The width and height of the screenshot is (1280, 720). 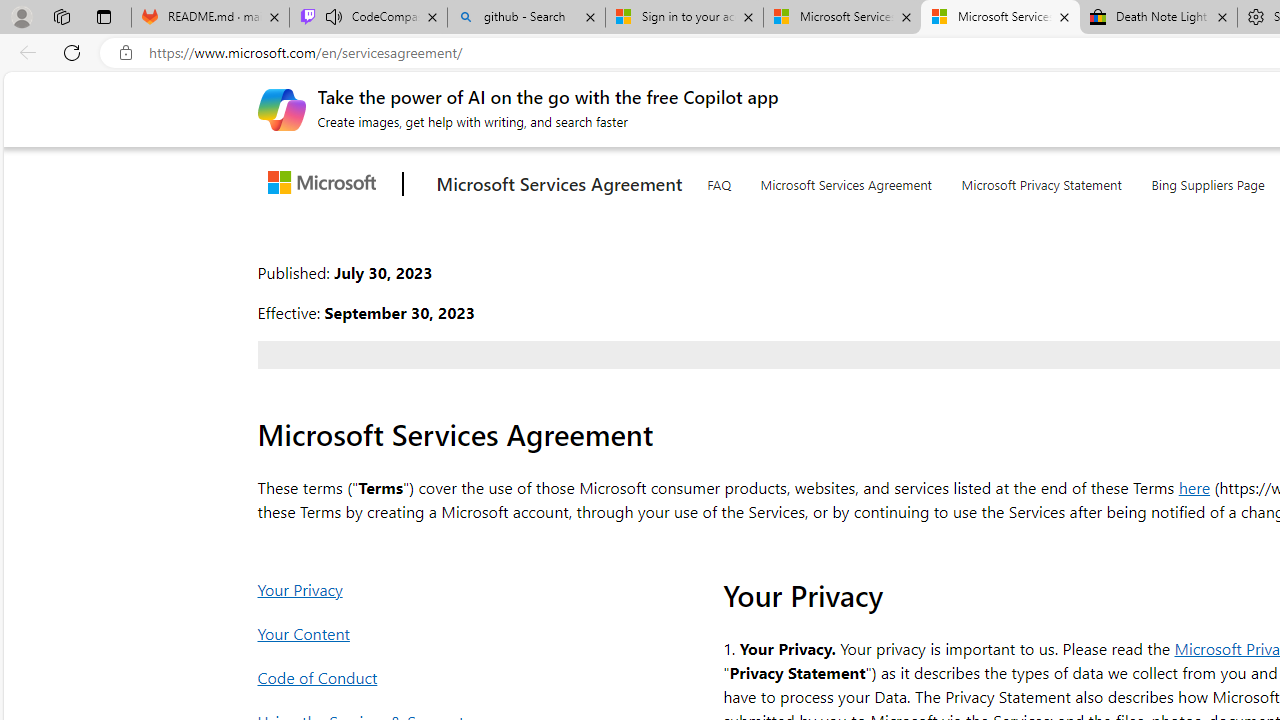 I want to click on Microsoft Privacy Statement, so click(x=1042, y=180).